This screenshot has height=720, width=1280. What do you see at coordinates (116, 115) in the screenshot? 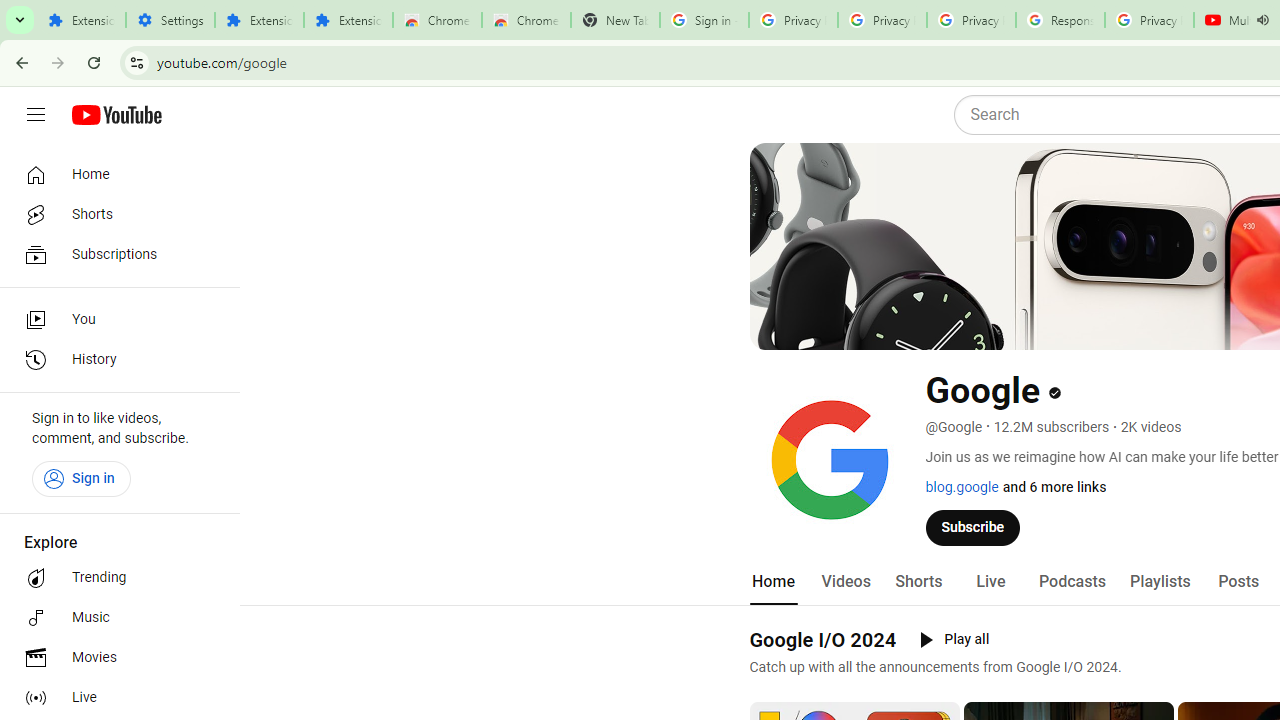
I see `YouTube Home` at bounding box center [116, 115].